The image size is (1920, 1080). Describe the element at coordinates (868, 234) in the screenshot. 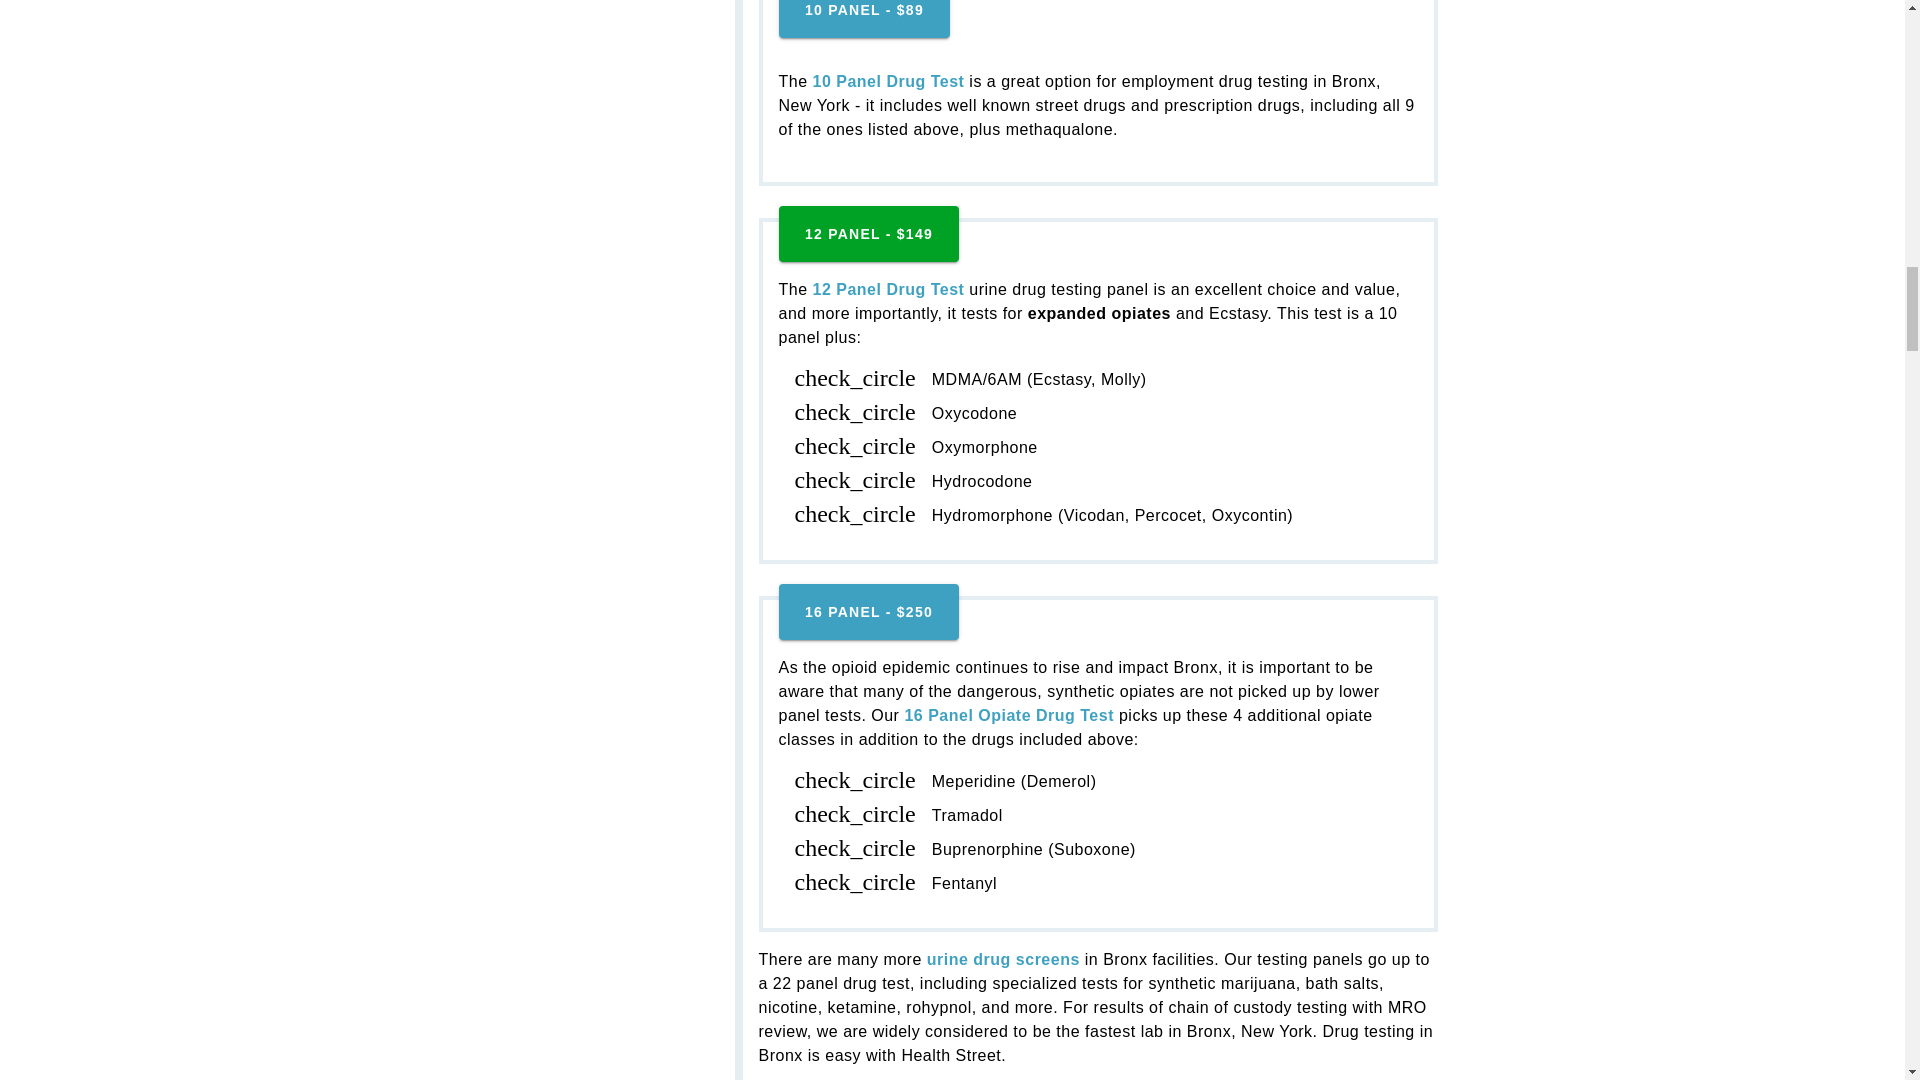

I see `12 Panel Drug Test` at that location.